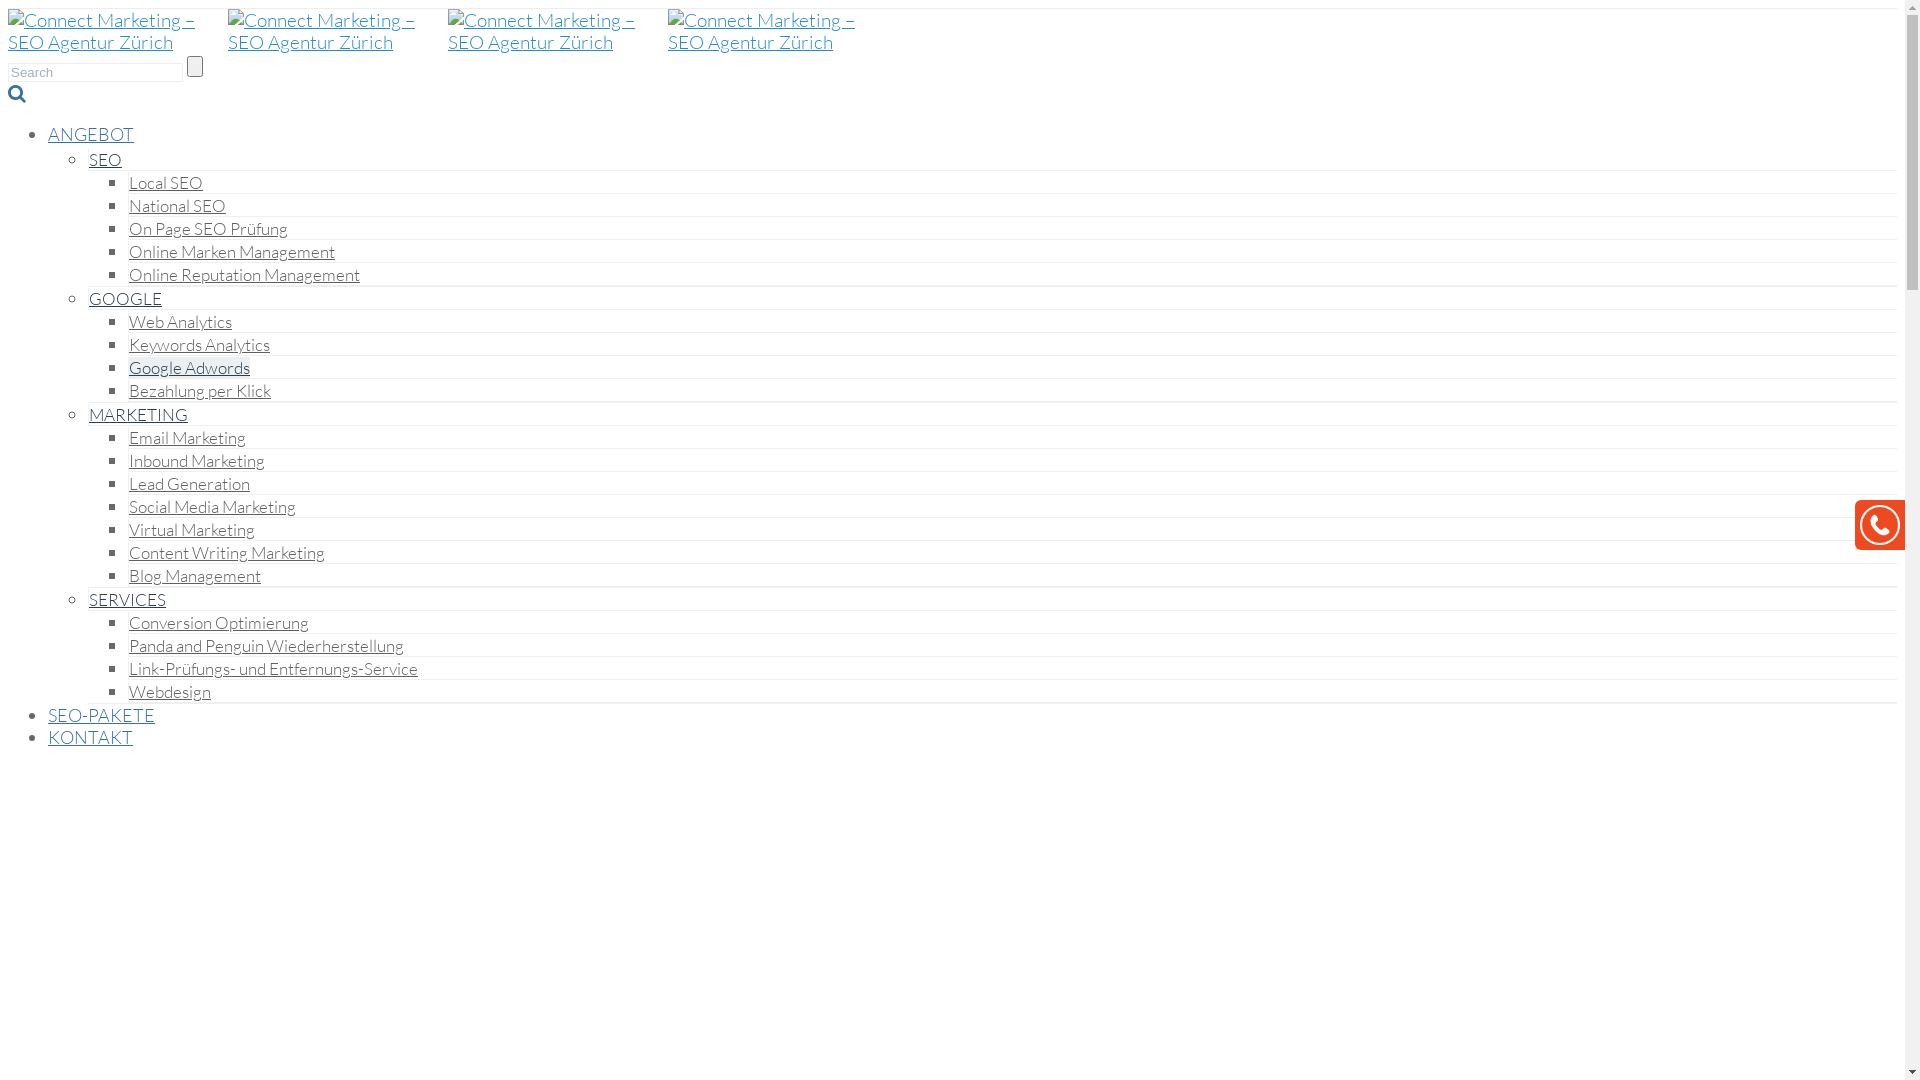 The image size is (1920, 1080). I want to click on Keywords Analytics, so click(199, 344).